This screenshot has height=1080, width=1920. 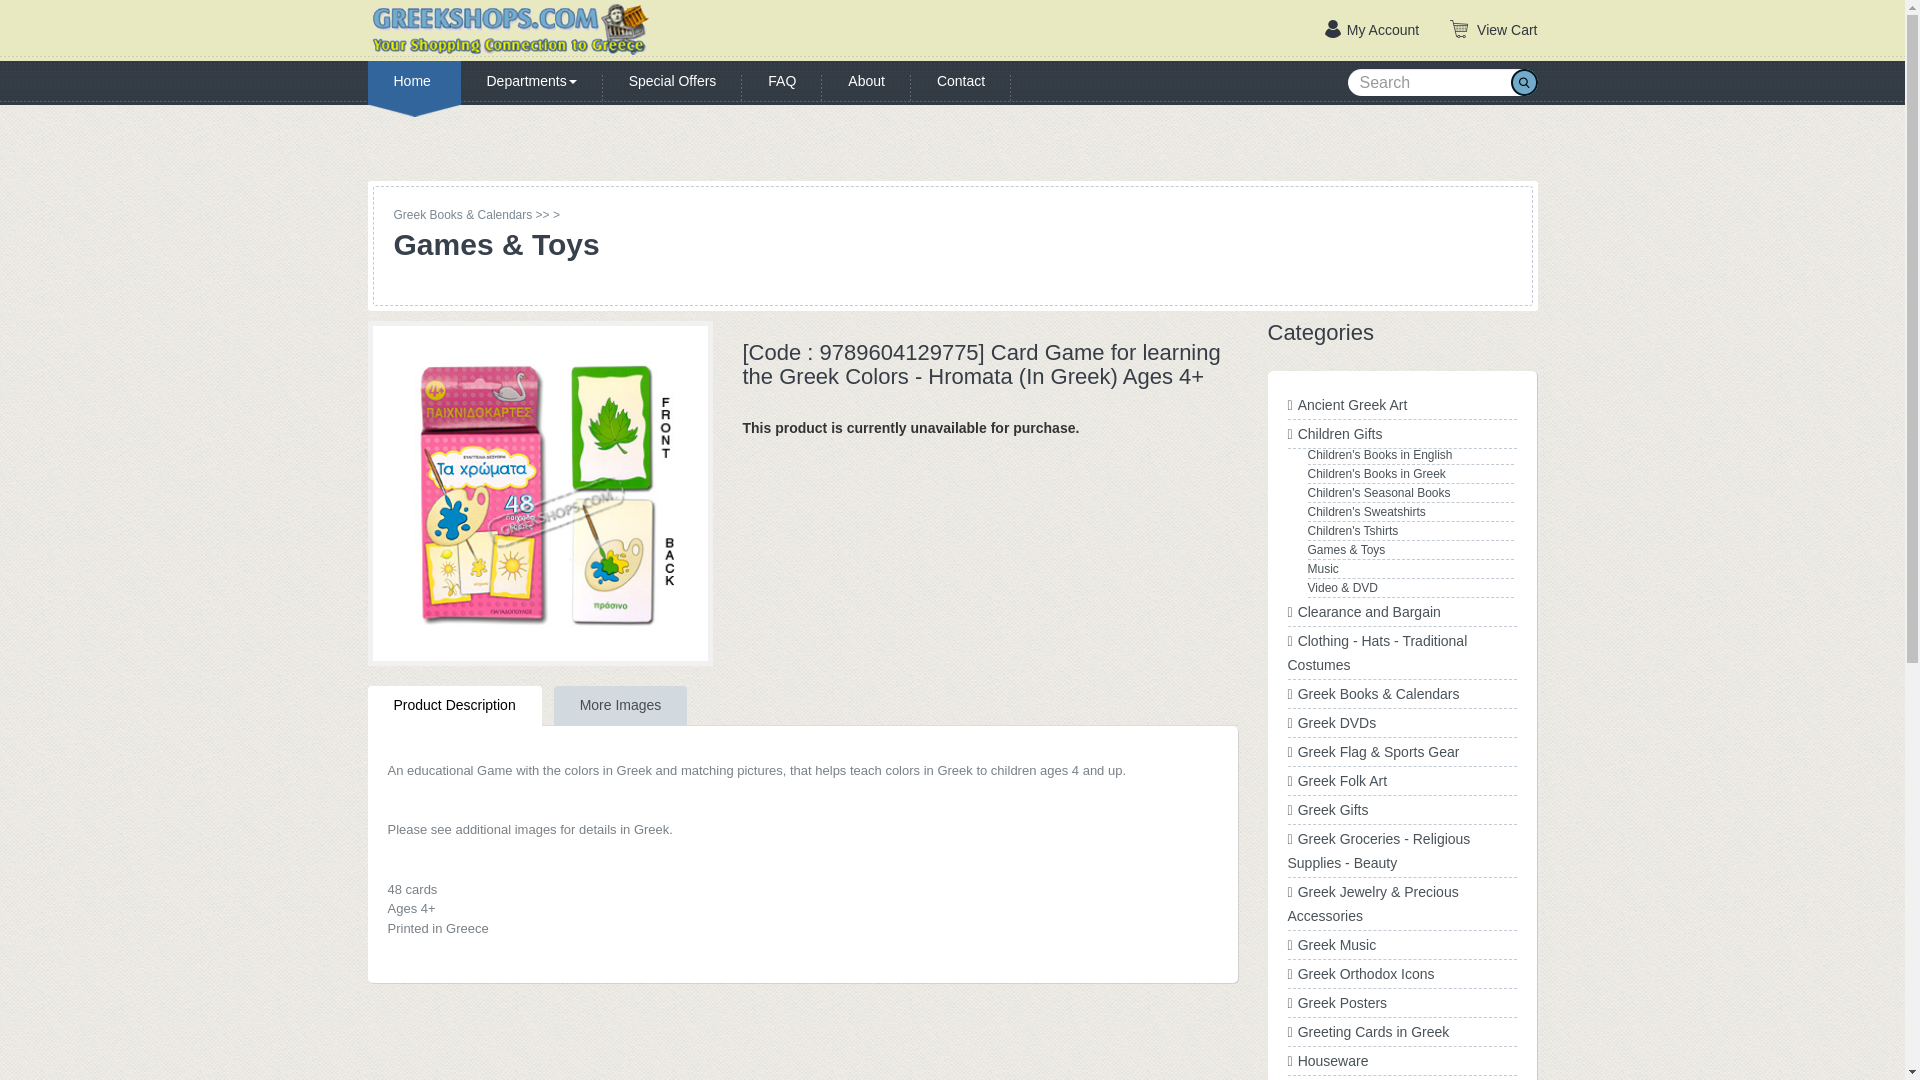 What do you see at coordinates (1371, 30) in the screenshot?
I see `My Account` at bounding box center [1371, 30].